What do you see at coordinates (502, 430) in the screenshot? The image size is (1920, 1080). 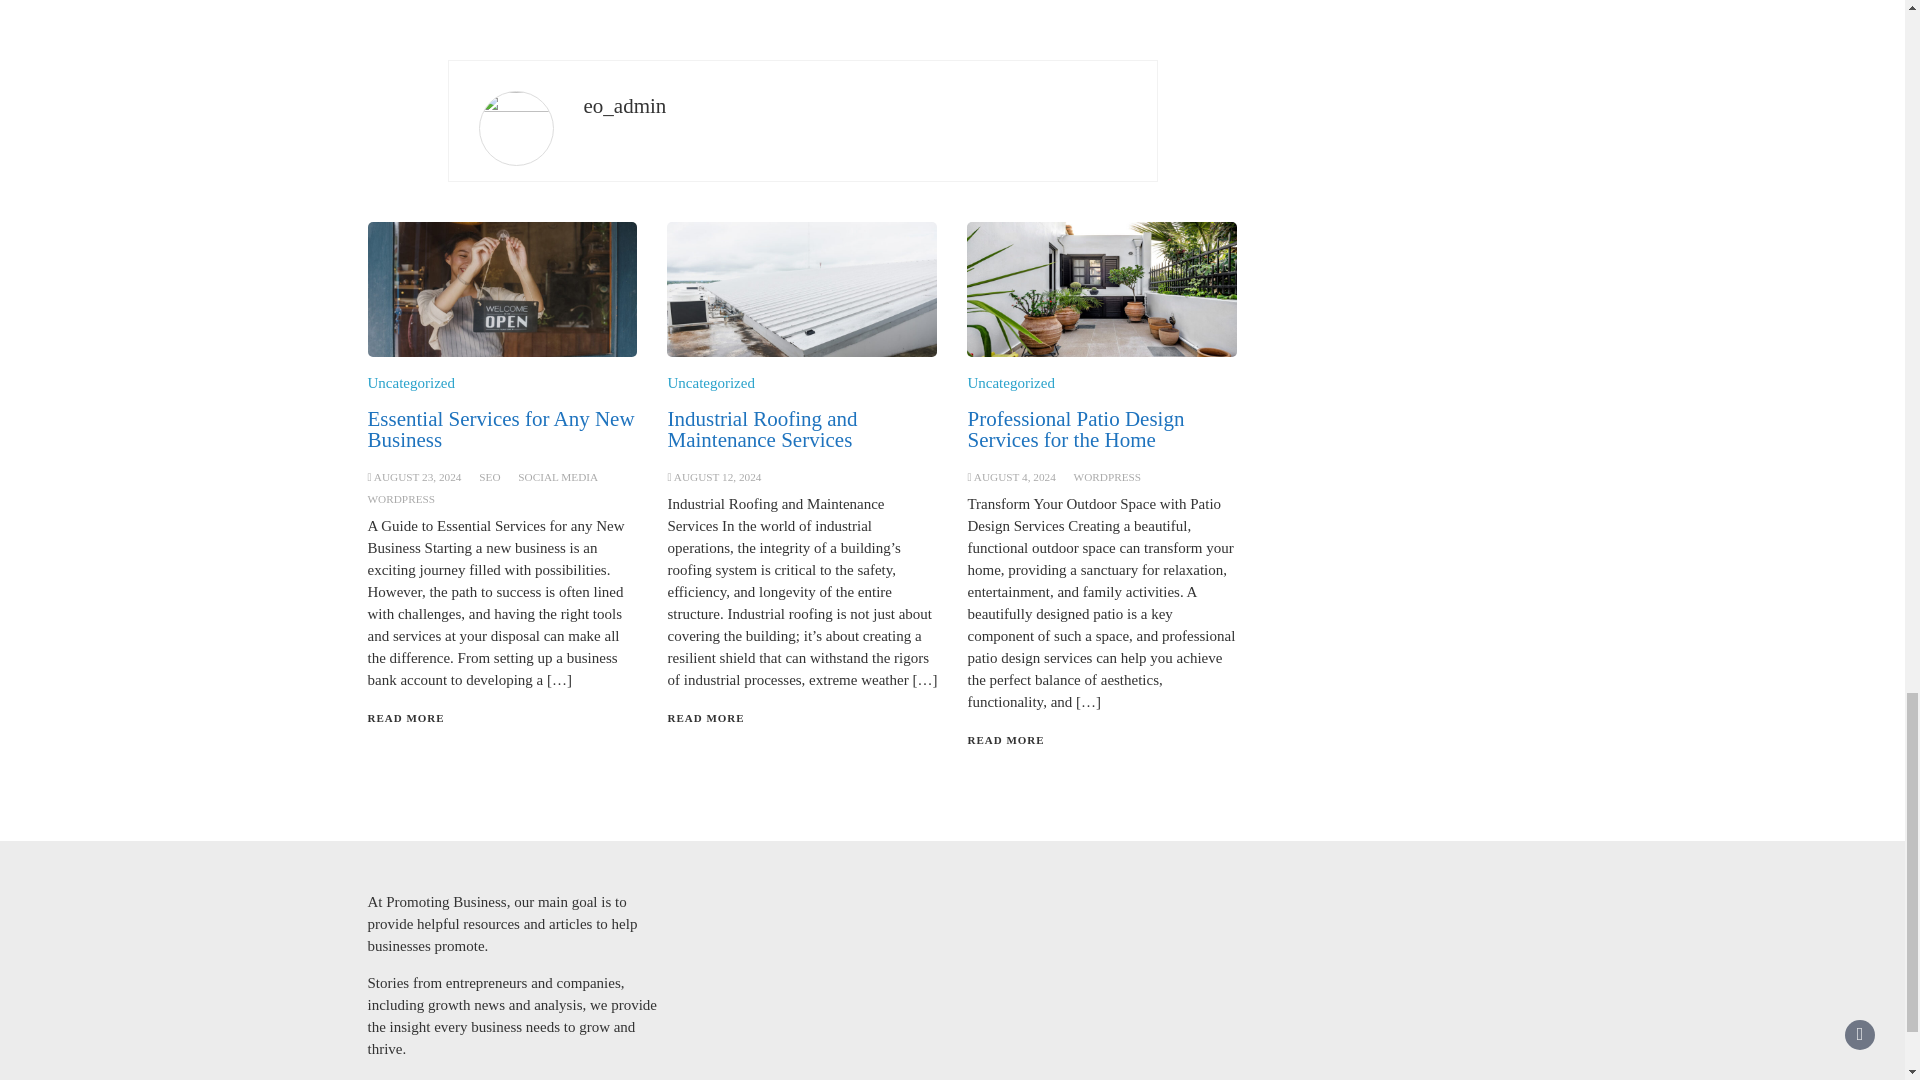 I see `Essential Services for Any New Business` at bounding box center [502, 430].